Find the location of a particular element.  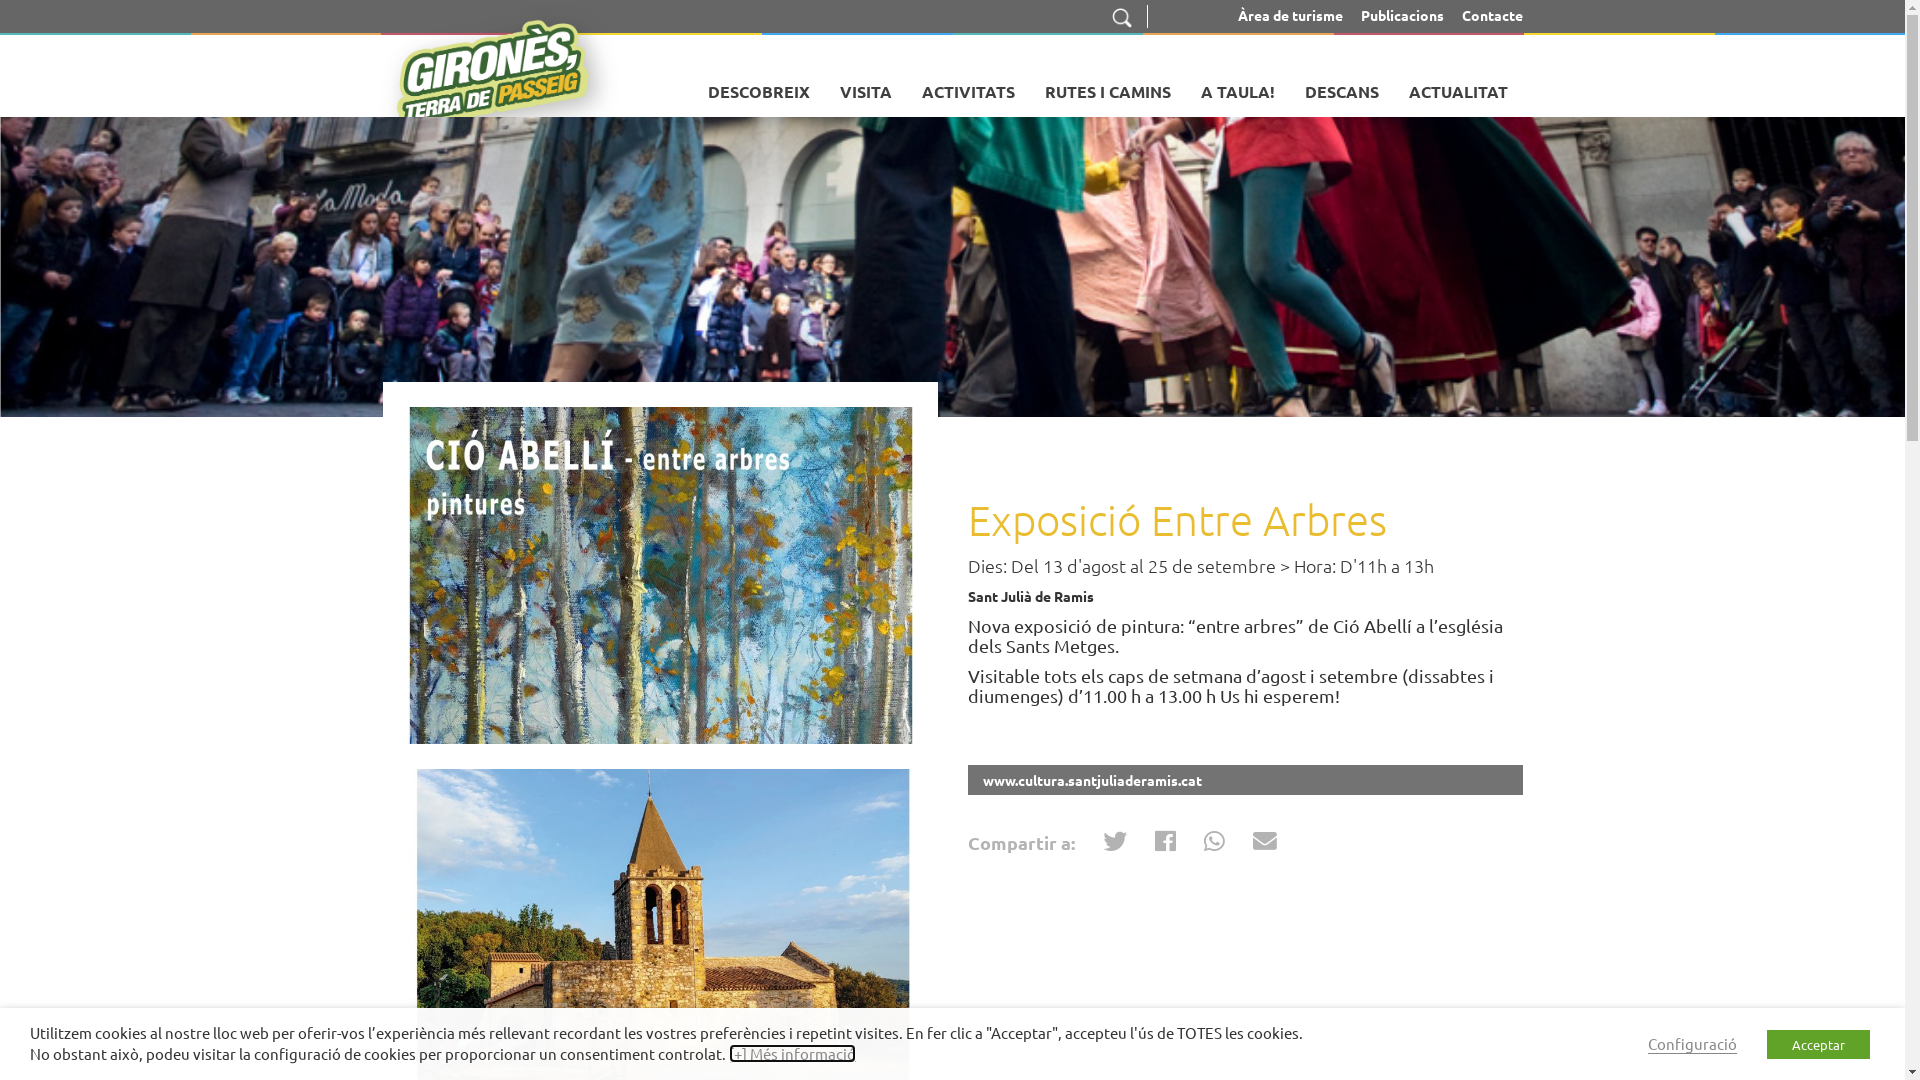

ACTIVITATS is located at coordinates (968, 84).